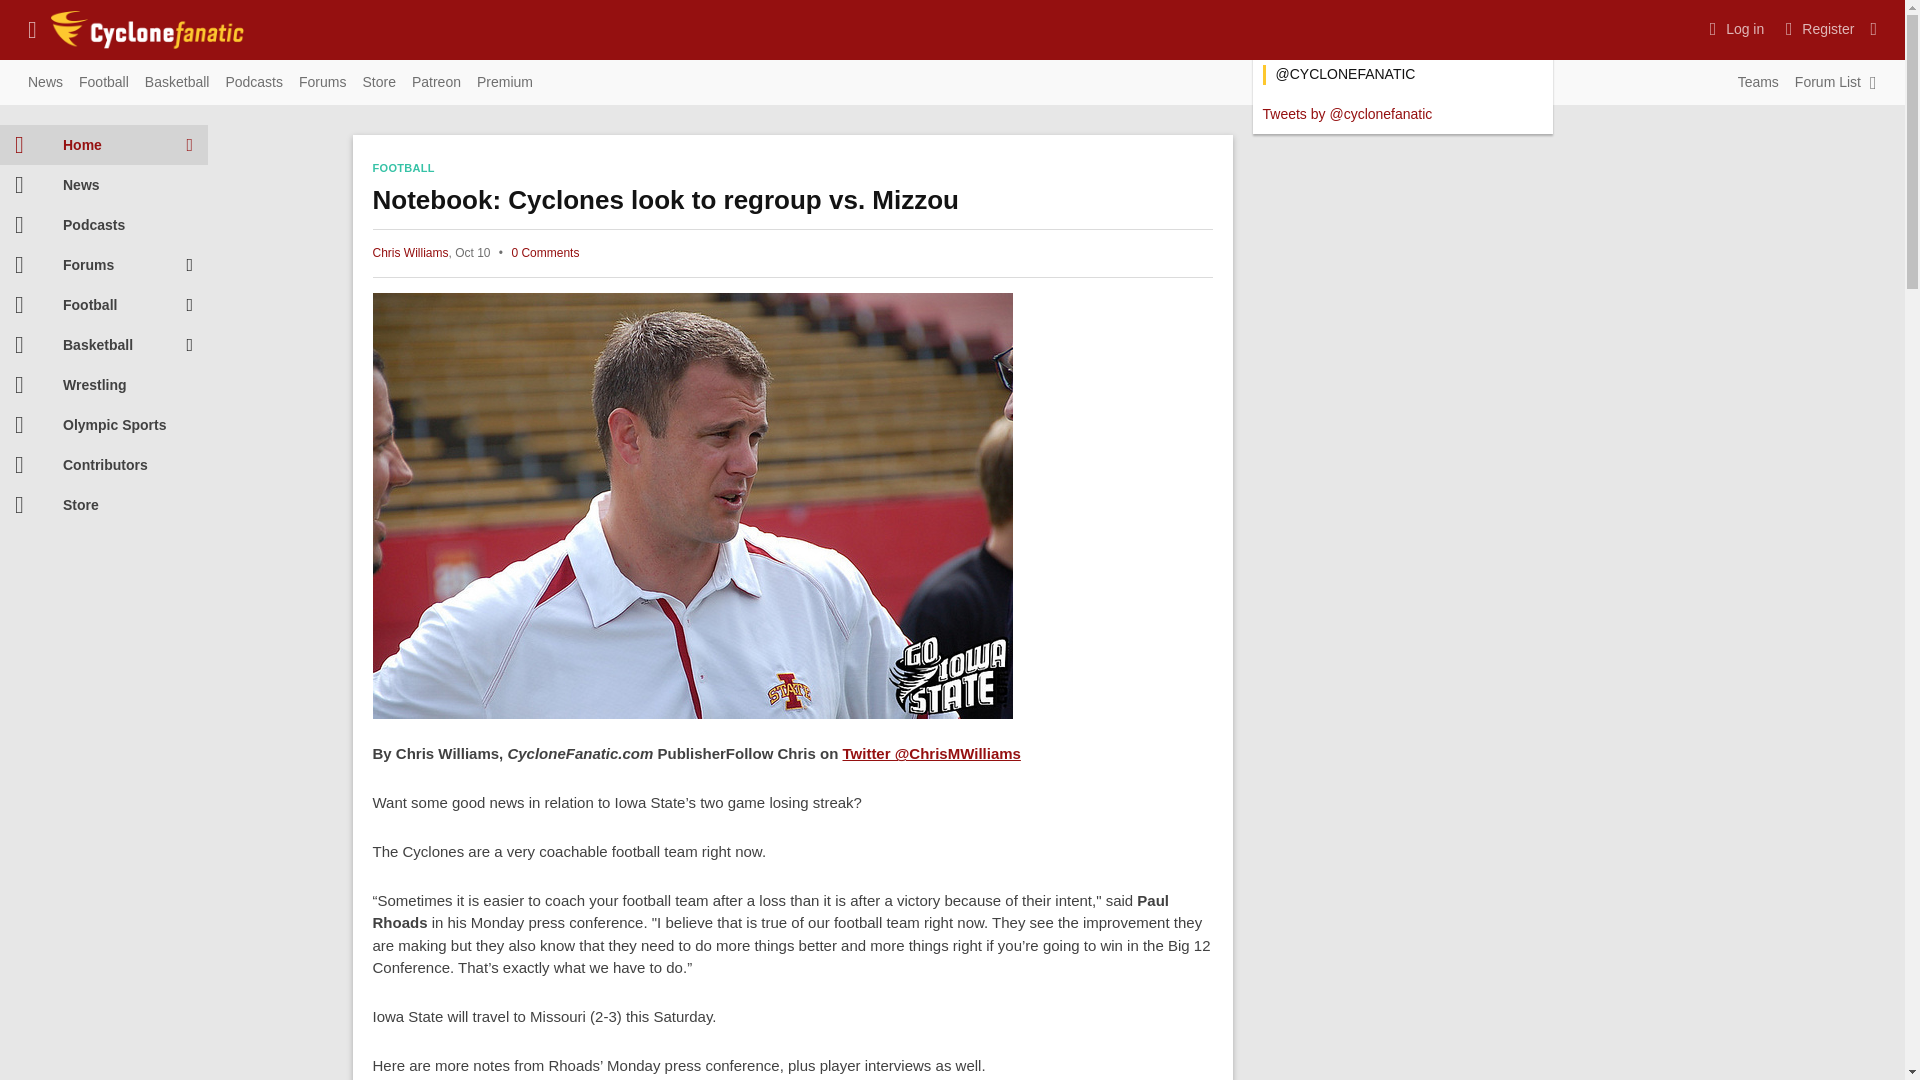 Image resolution: width=1920 pixels, height=1080 pixels. What do you see at coordinates (322, 83) in the screenshot?
I see `Forums` at bounding box center [322, 83].